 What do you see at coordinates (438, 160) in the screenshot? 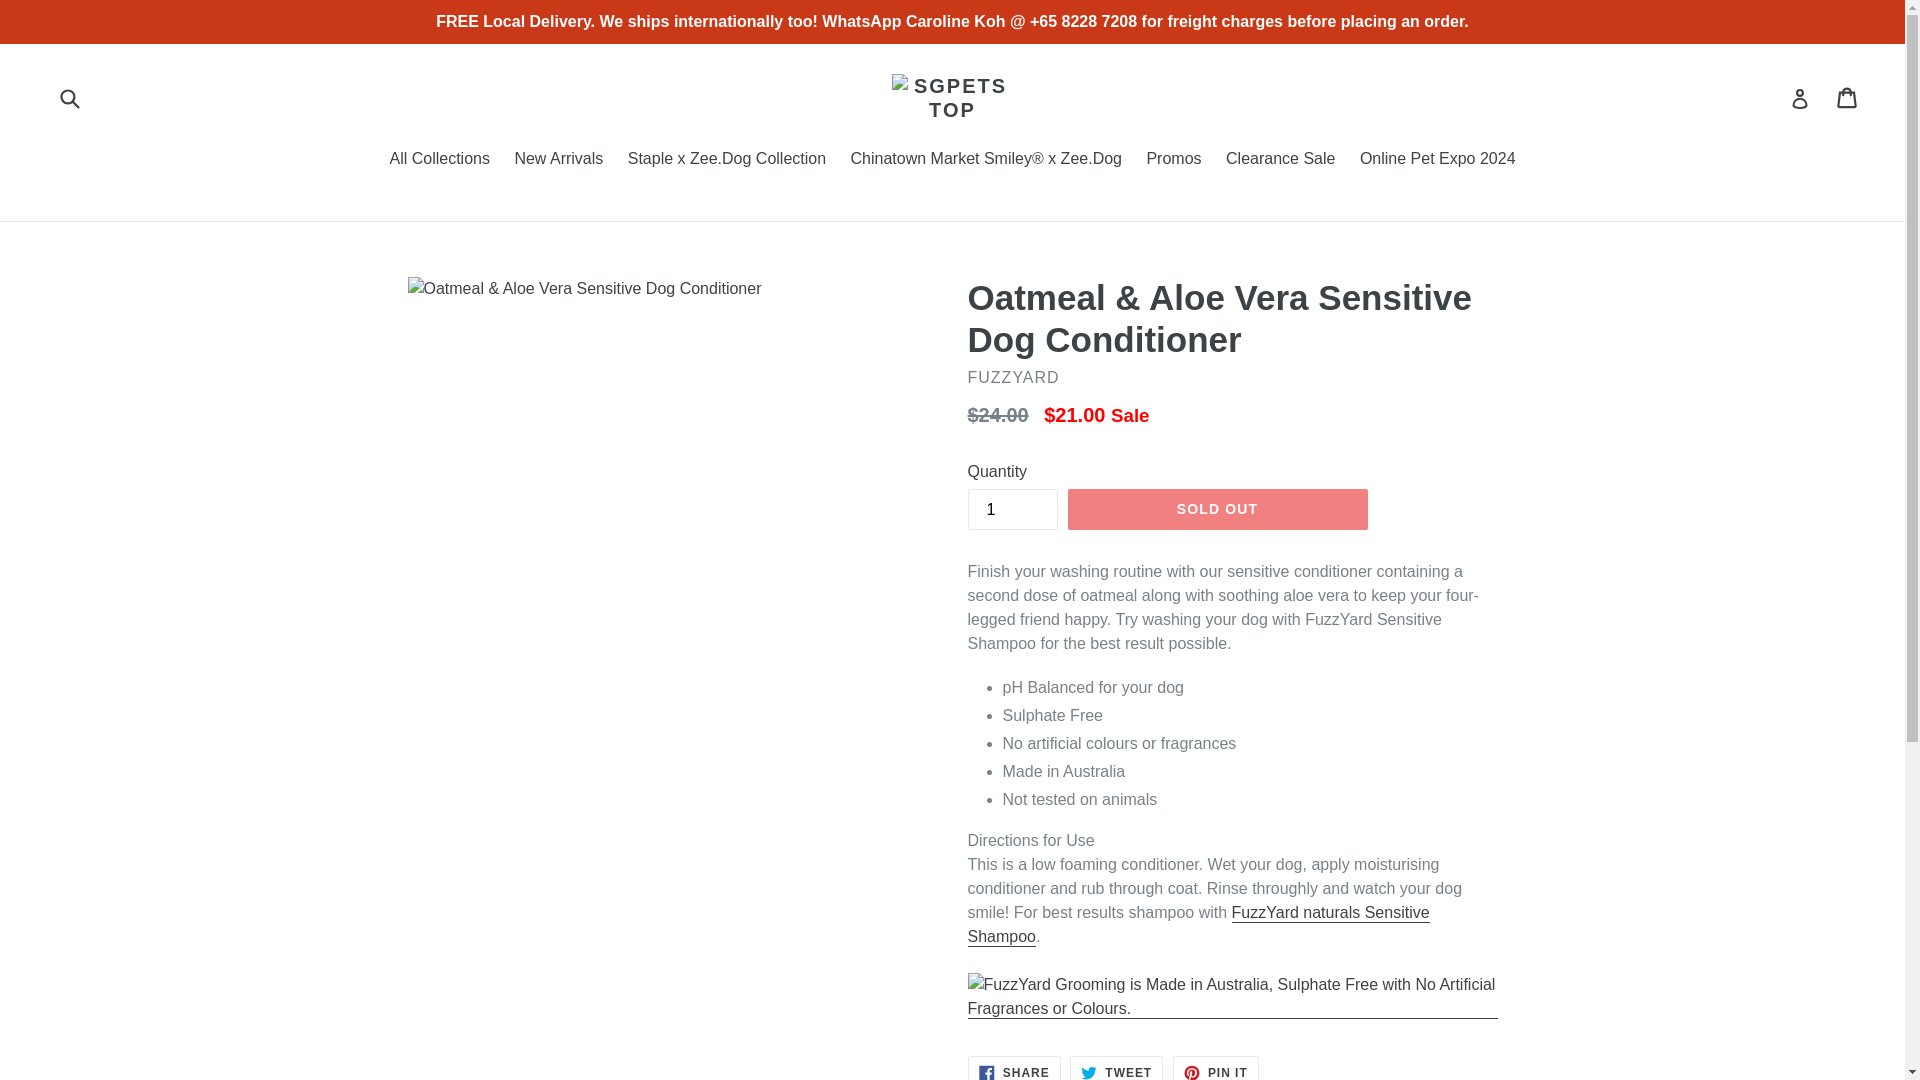
I see `All Collections` at bounding box center [438, 160].